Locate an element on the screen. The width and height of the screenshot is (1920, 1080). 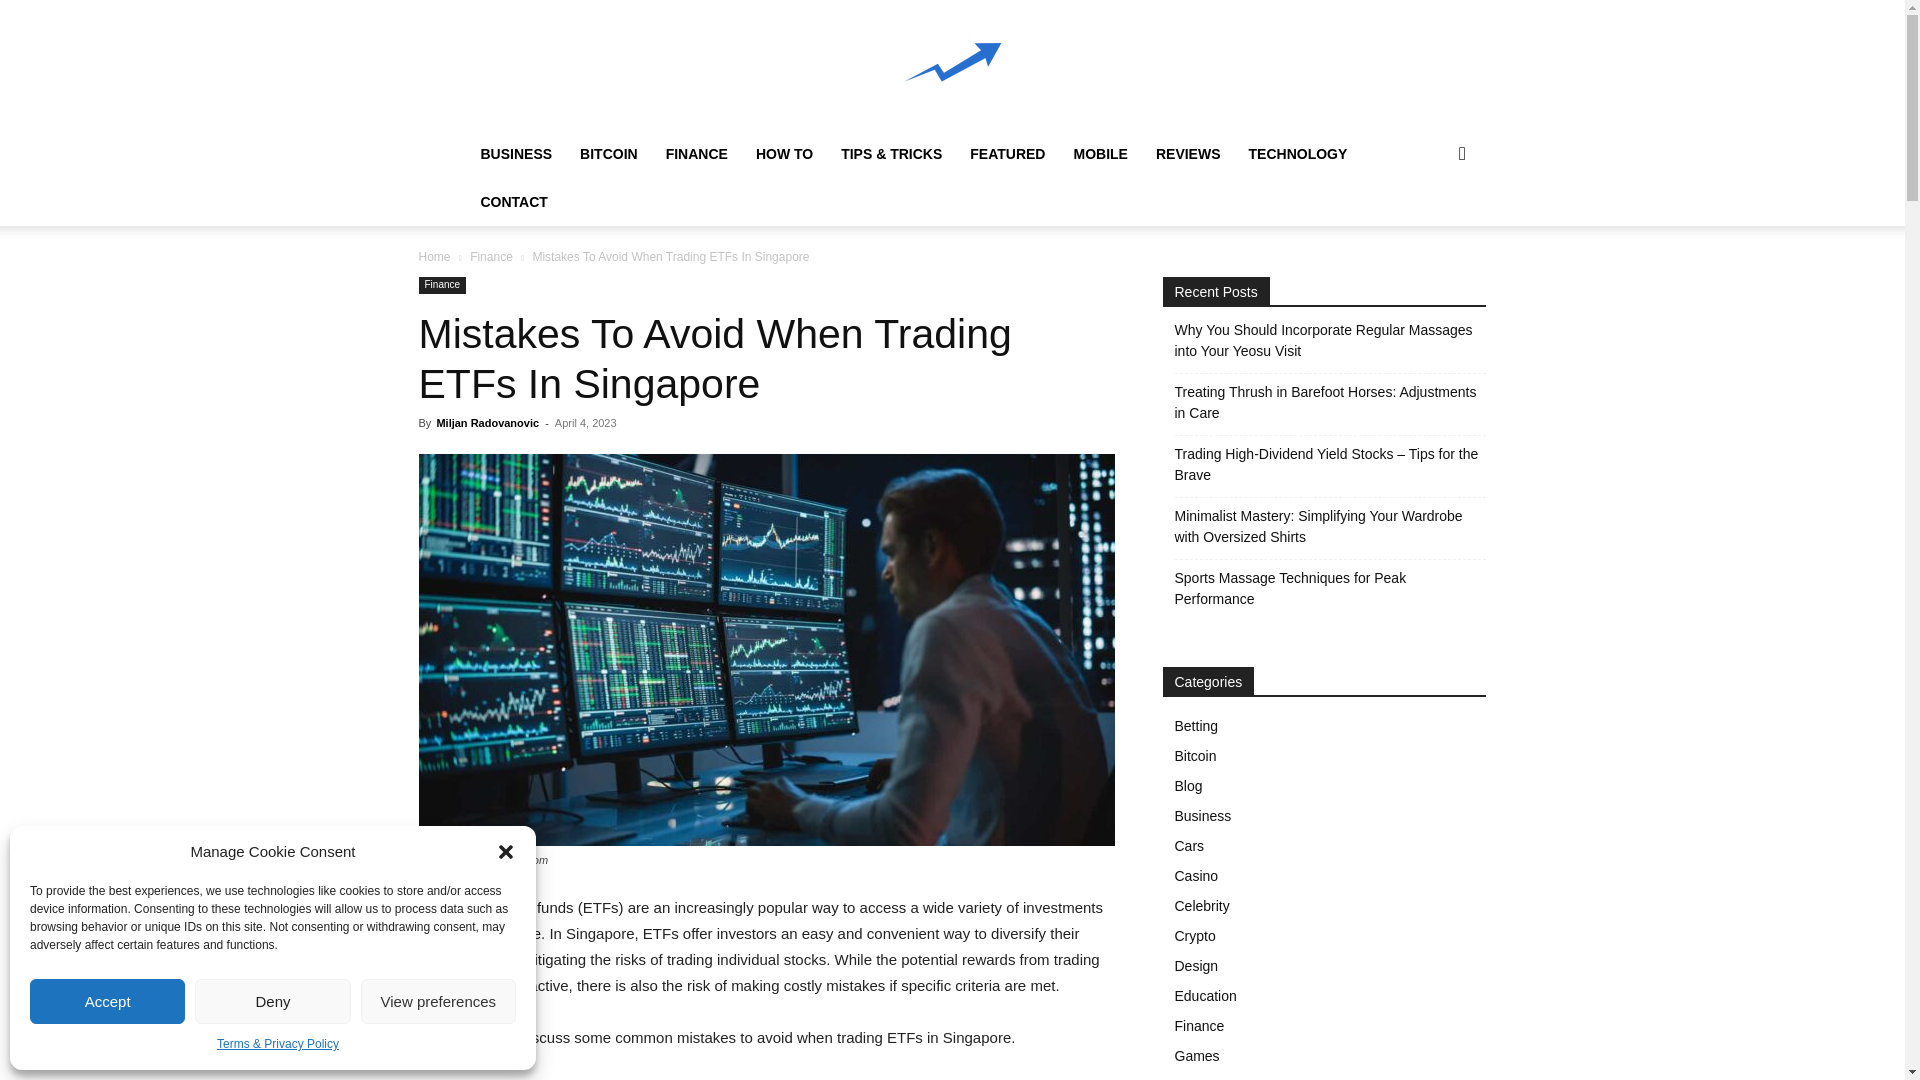
Deny is located at coordinates (272, 1000).